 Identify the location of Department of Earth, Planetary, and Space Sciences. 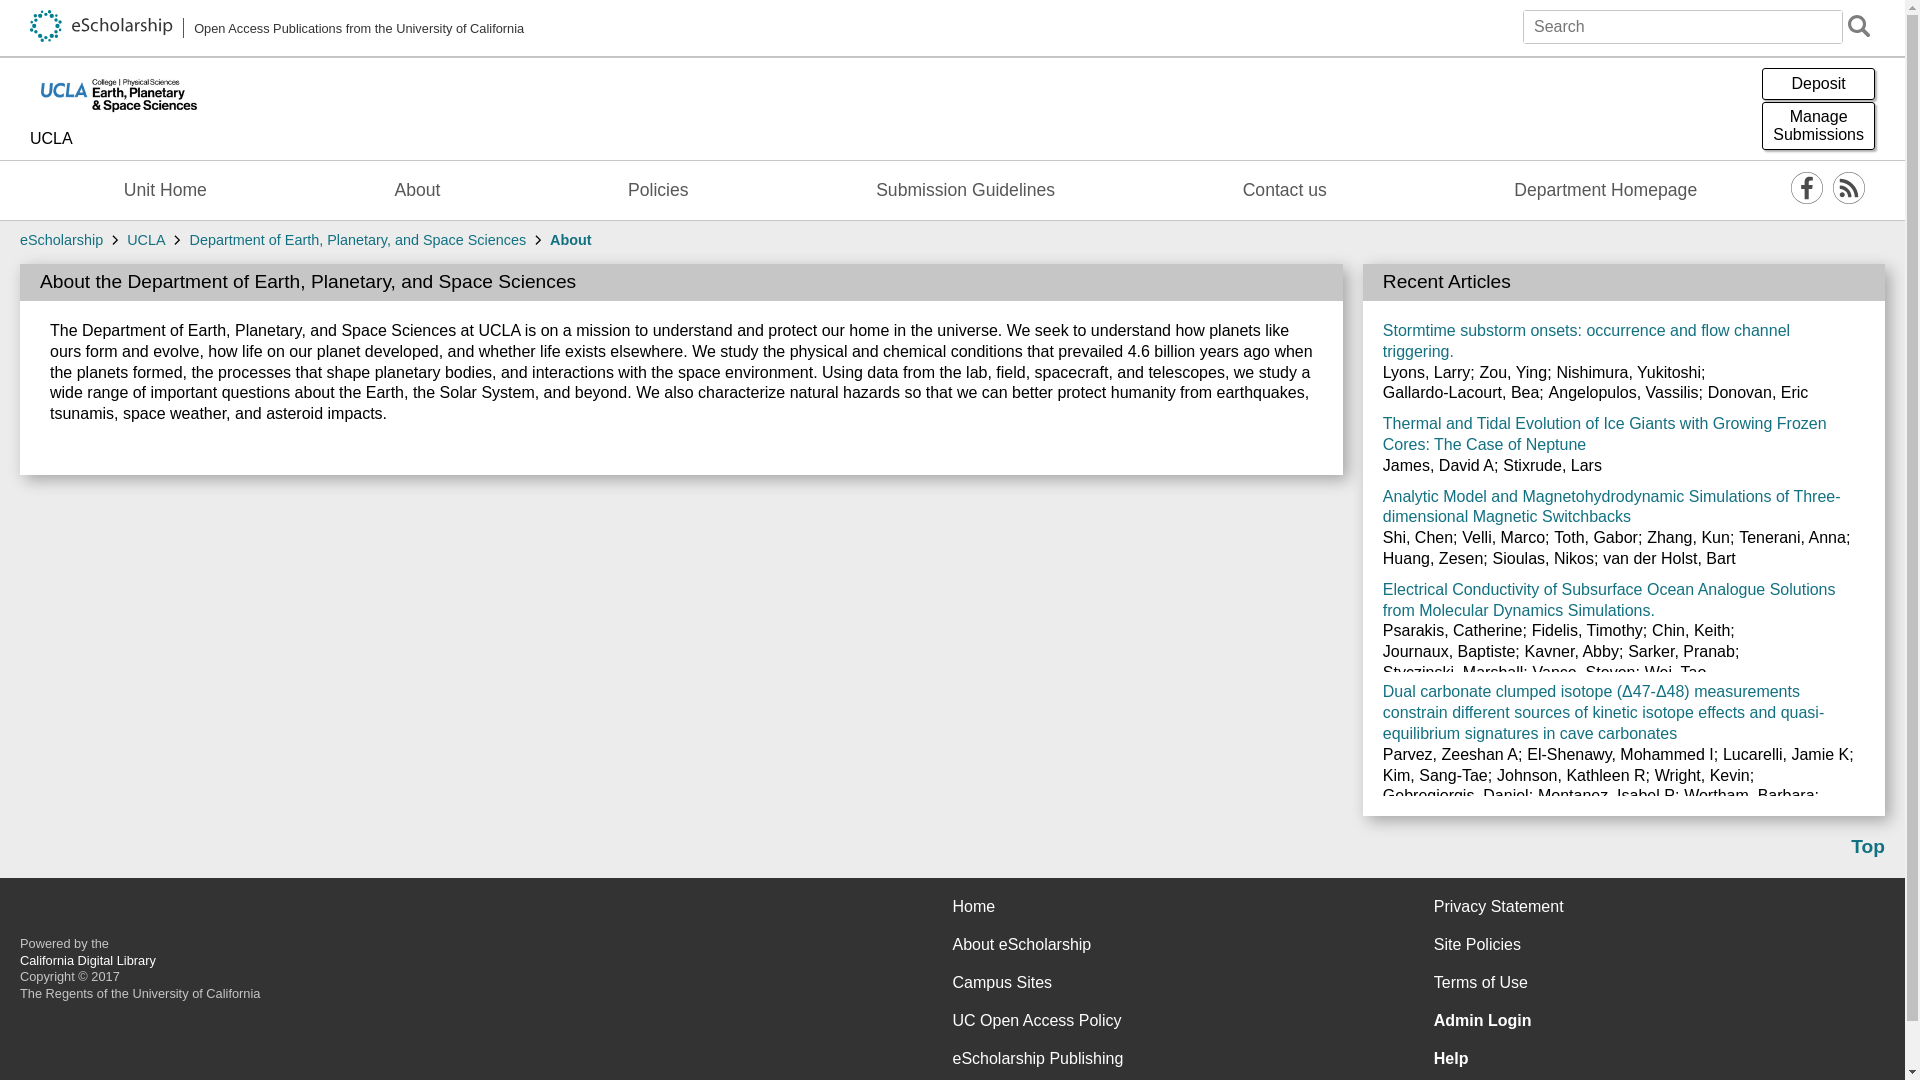
(358, 240).